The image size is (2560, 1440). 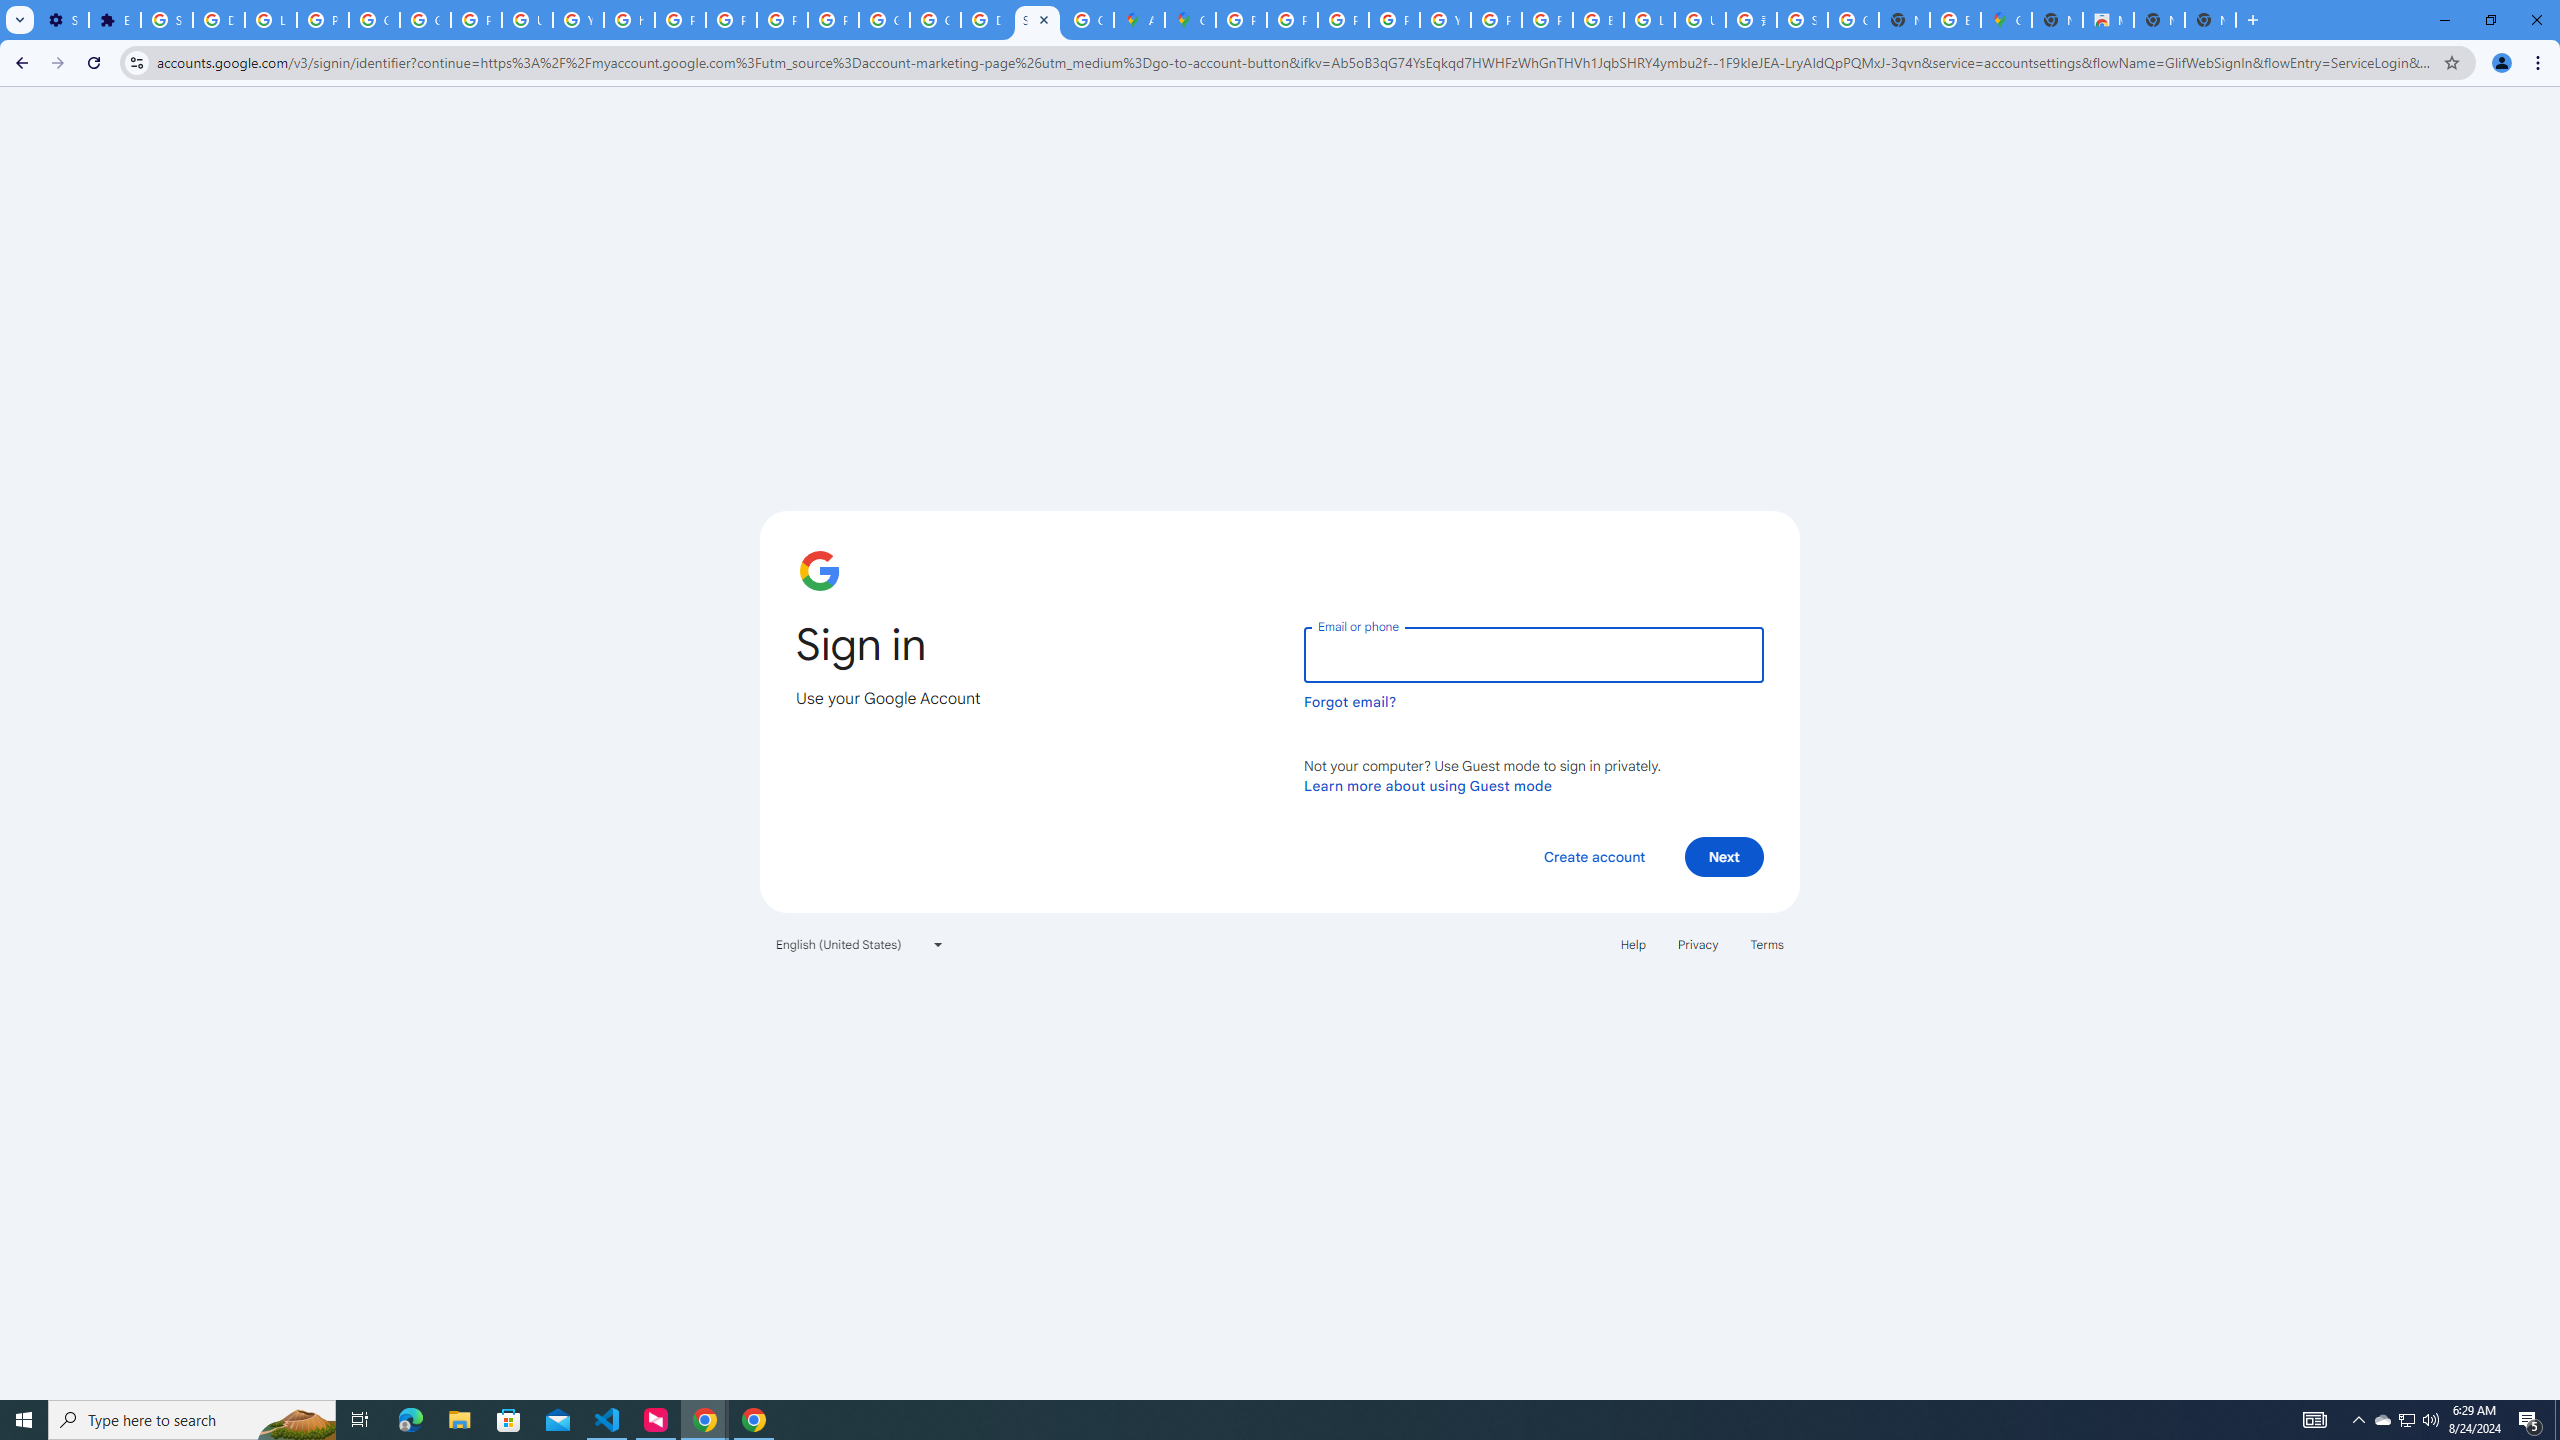 What do you see at coordinates (19, 20) in the screenshot?
I see `Search tabs` at bounding box center [19, 20].